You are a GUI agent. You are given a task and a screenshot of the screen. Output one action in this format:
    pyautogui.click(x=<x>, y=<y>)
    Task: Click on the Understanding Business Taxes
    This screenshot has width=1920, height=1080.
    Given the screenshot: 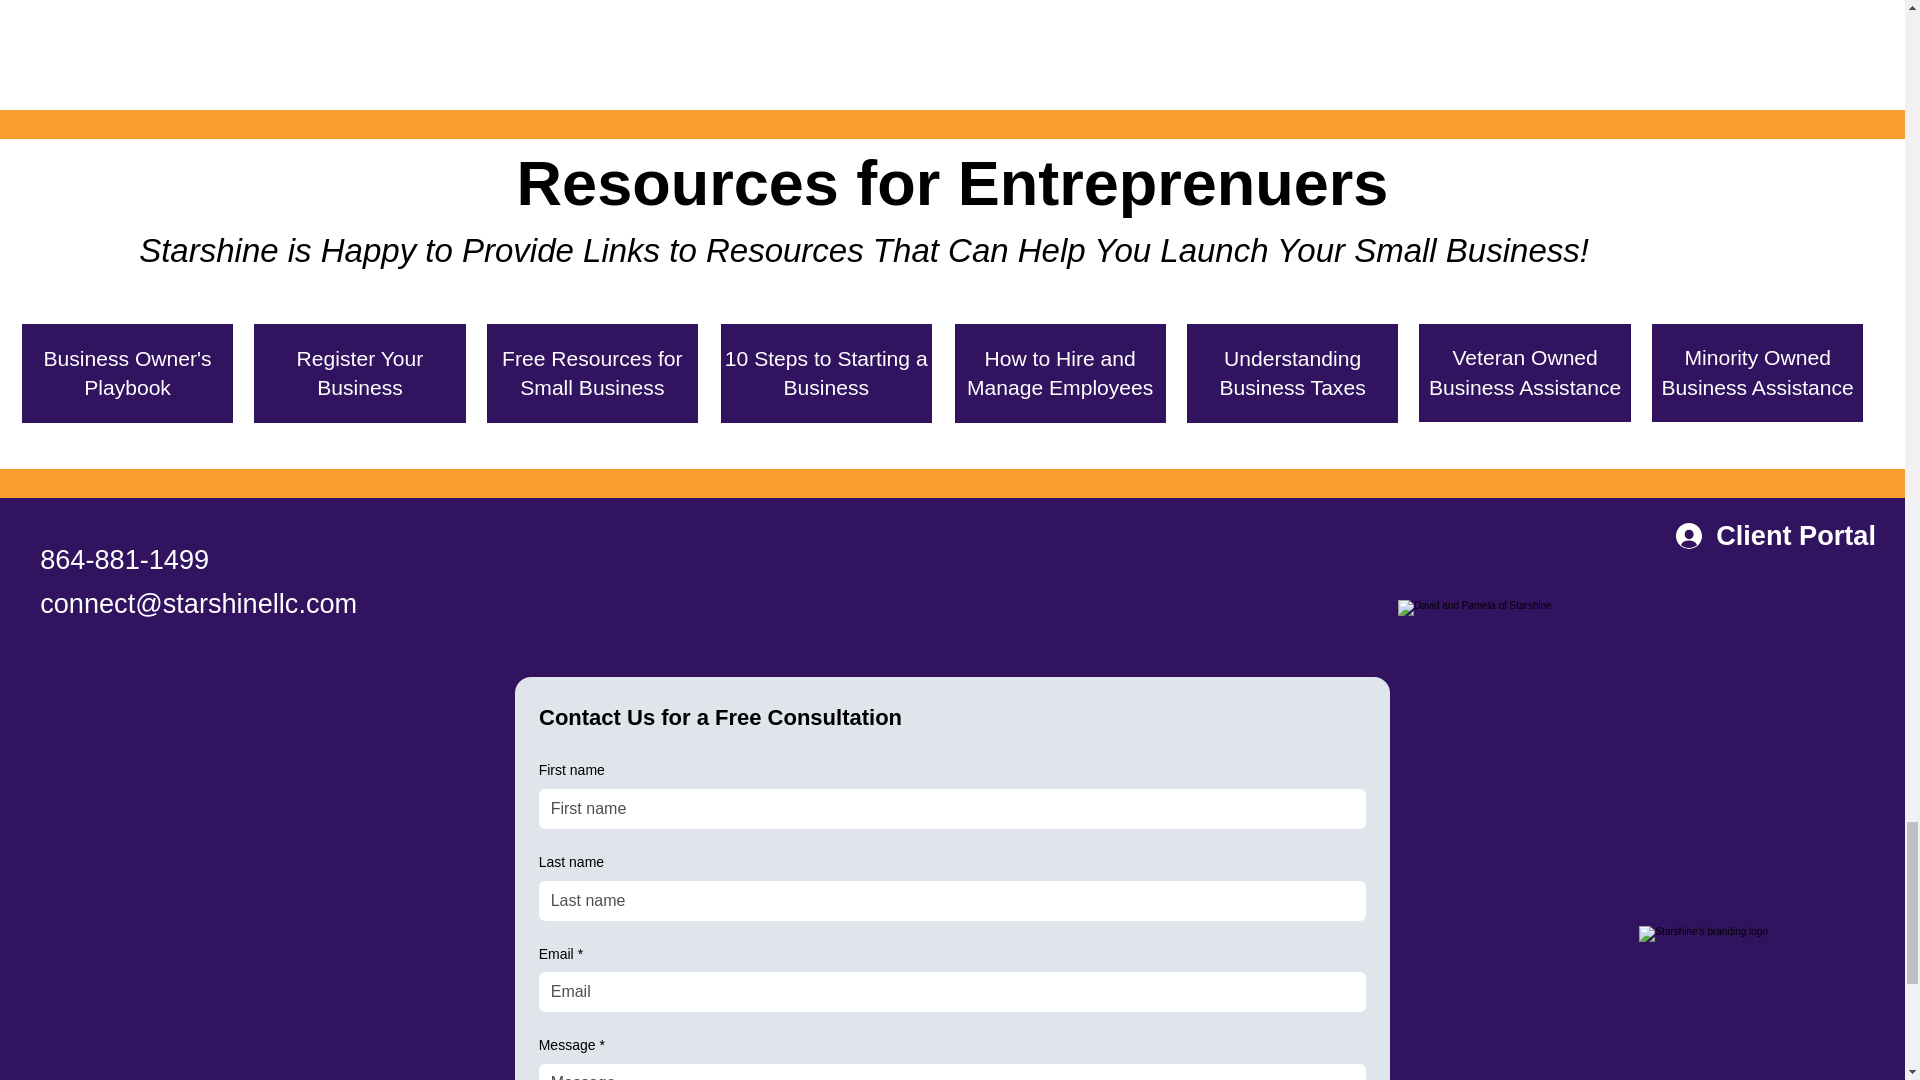 What is the action you would take?
    pyautogui.click(x=1292, y=373)
    